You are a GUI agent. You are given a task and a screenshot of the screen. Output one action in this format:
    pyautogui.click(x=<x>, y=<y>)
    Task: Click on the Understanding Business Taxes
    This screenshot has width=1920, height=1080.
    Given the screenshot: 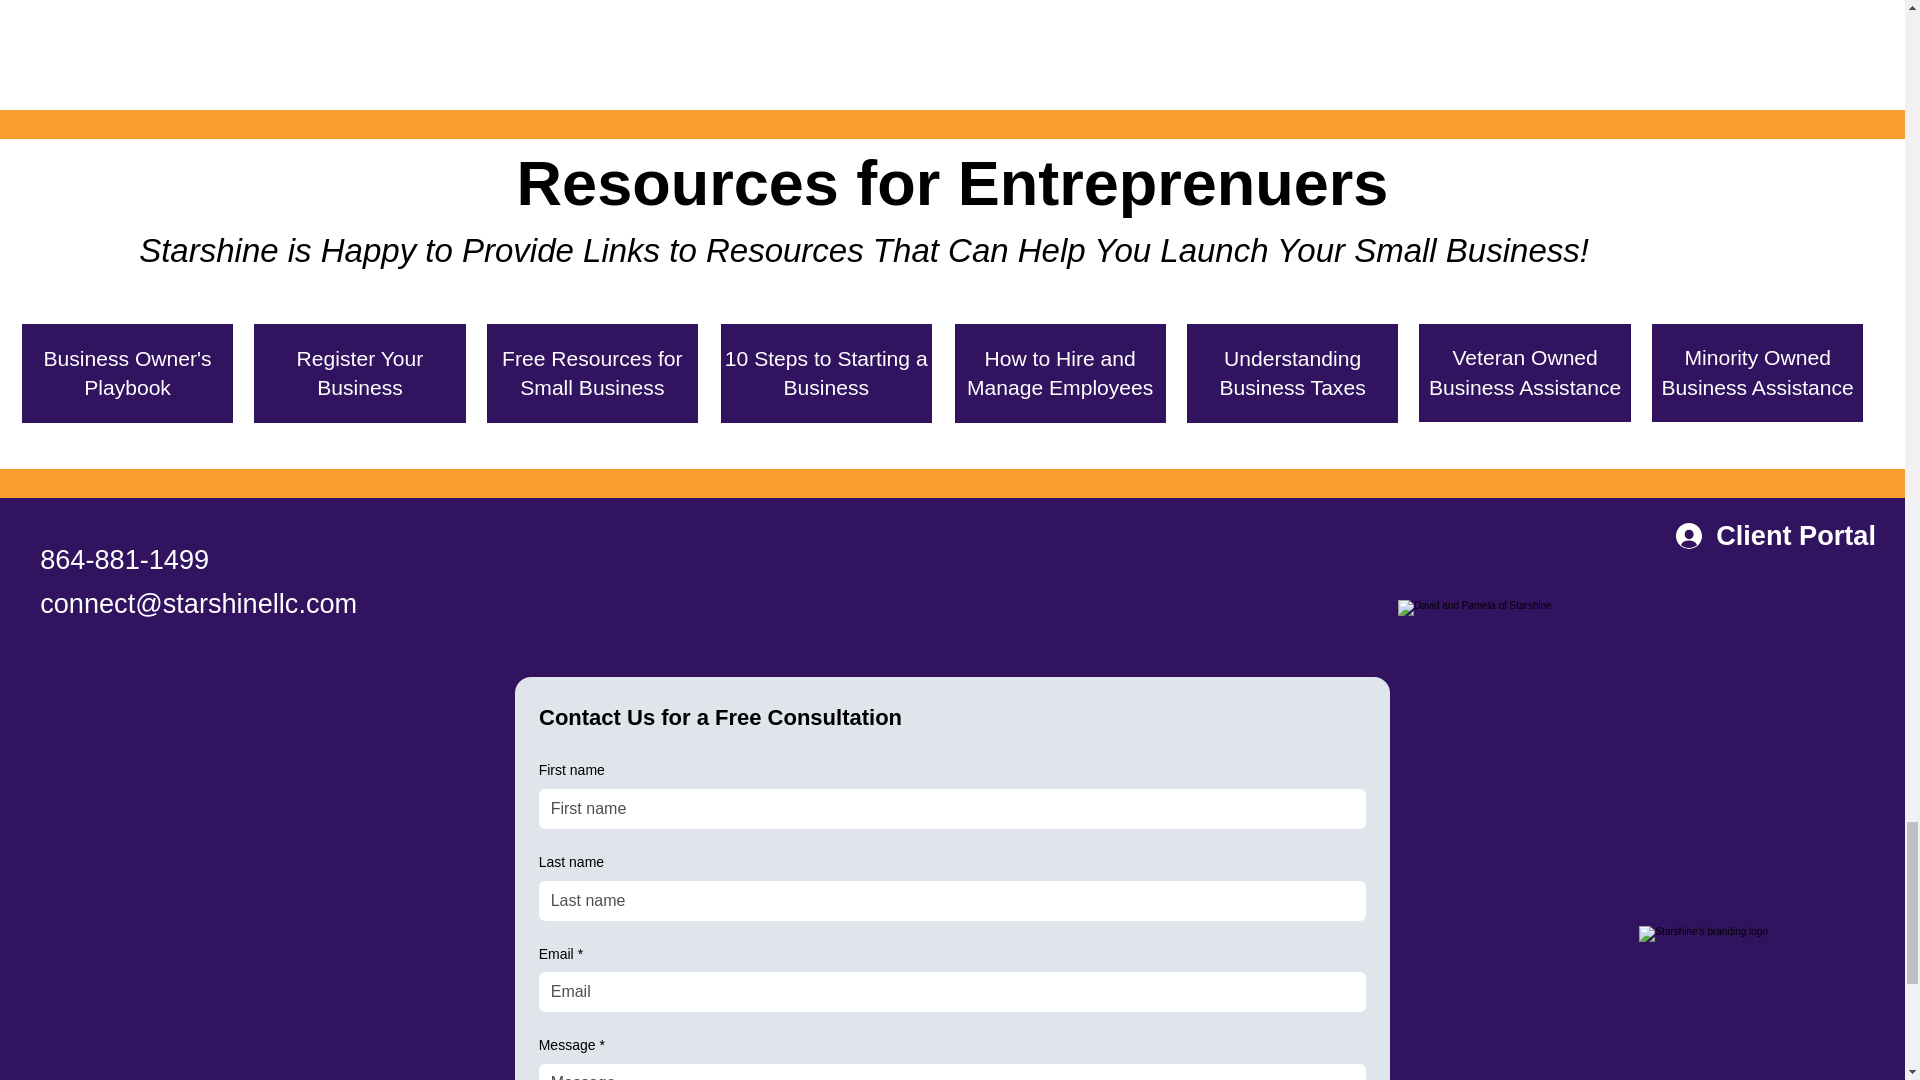 What is the action you would take?
    pyautogui.click(x=1292, y=373)
    